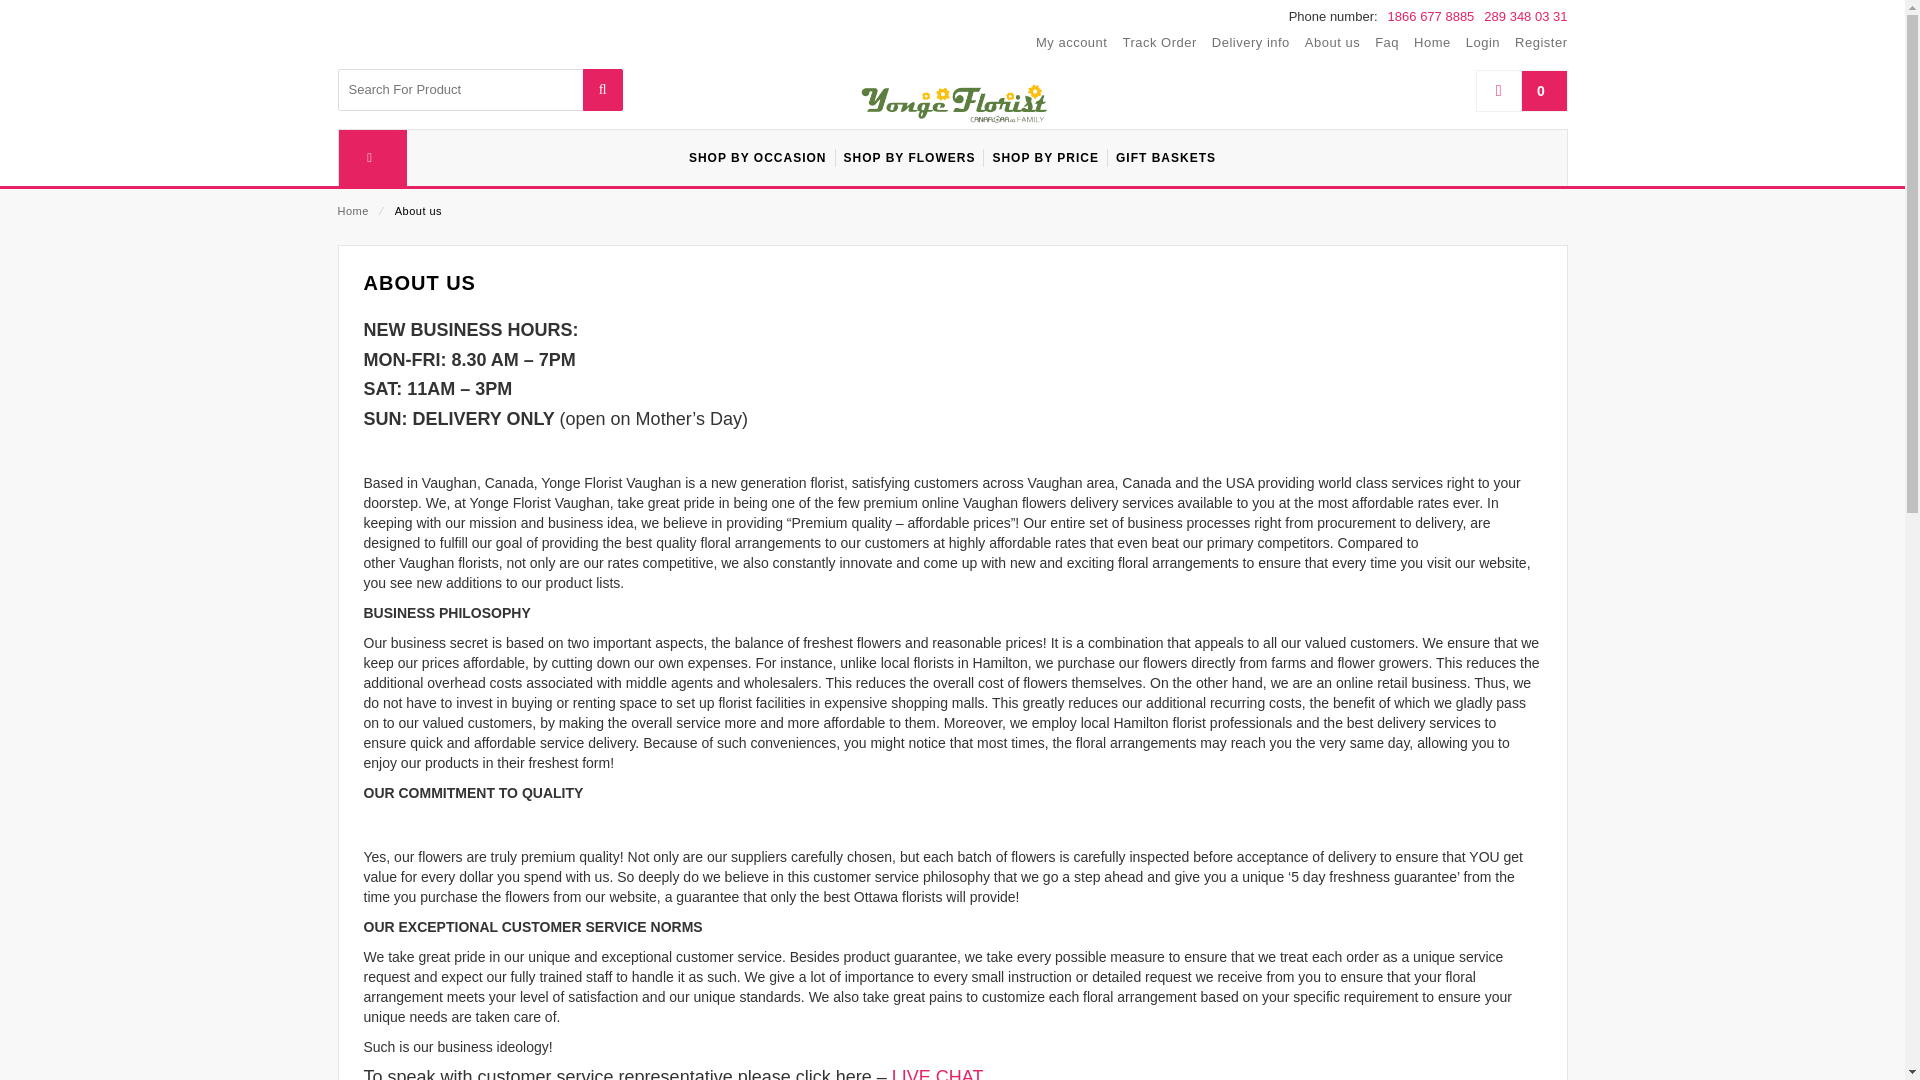 This screenshot has width=1920, height=1080. I want to click on Delivery info, so click(1250, 44).